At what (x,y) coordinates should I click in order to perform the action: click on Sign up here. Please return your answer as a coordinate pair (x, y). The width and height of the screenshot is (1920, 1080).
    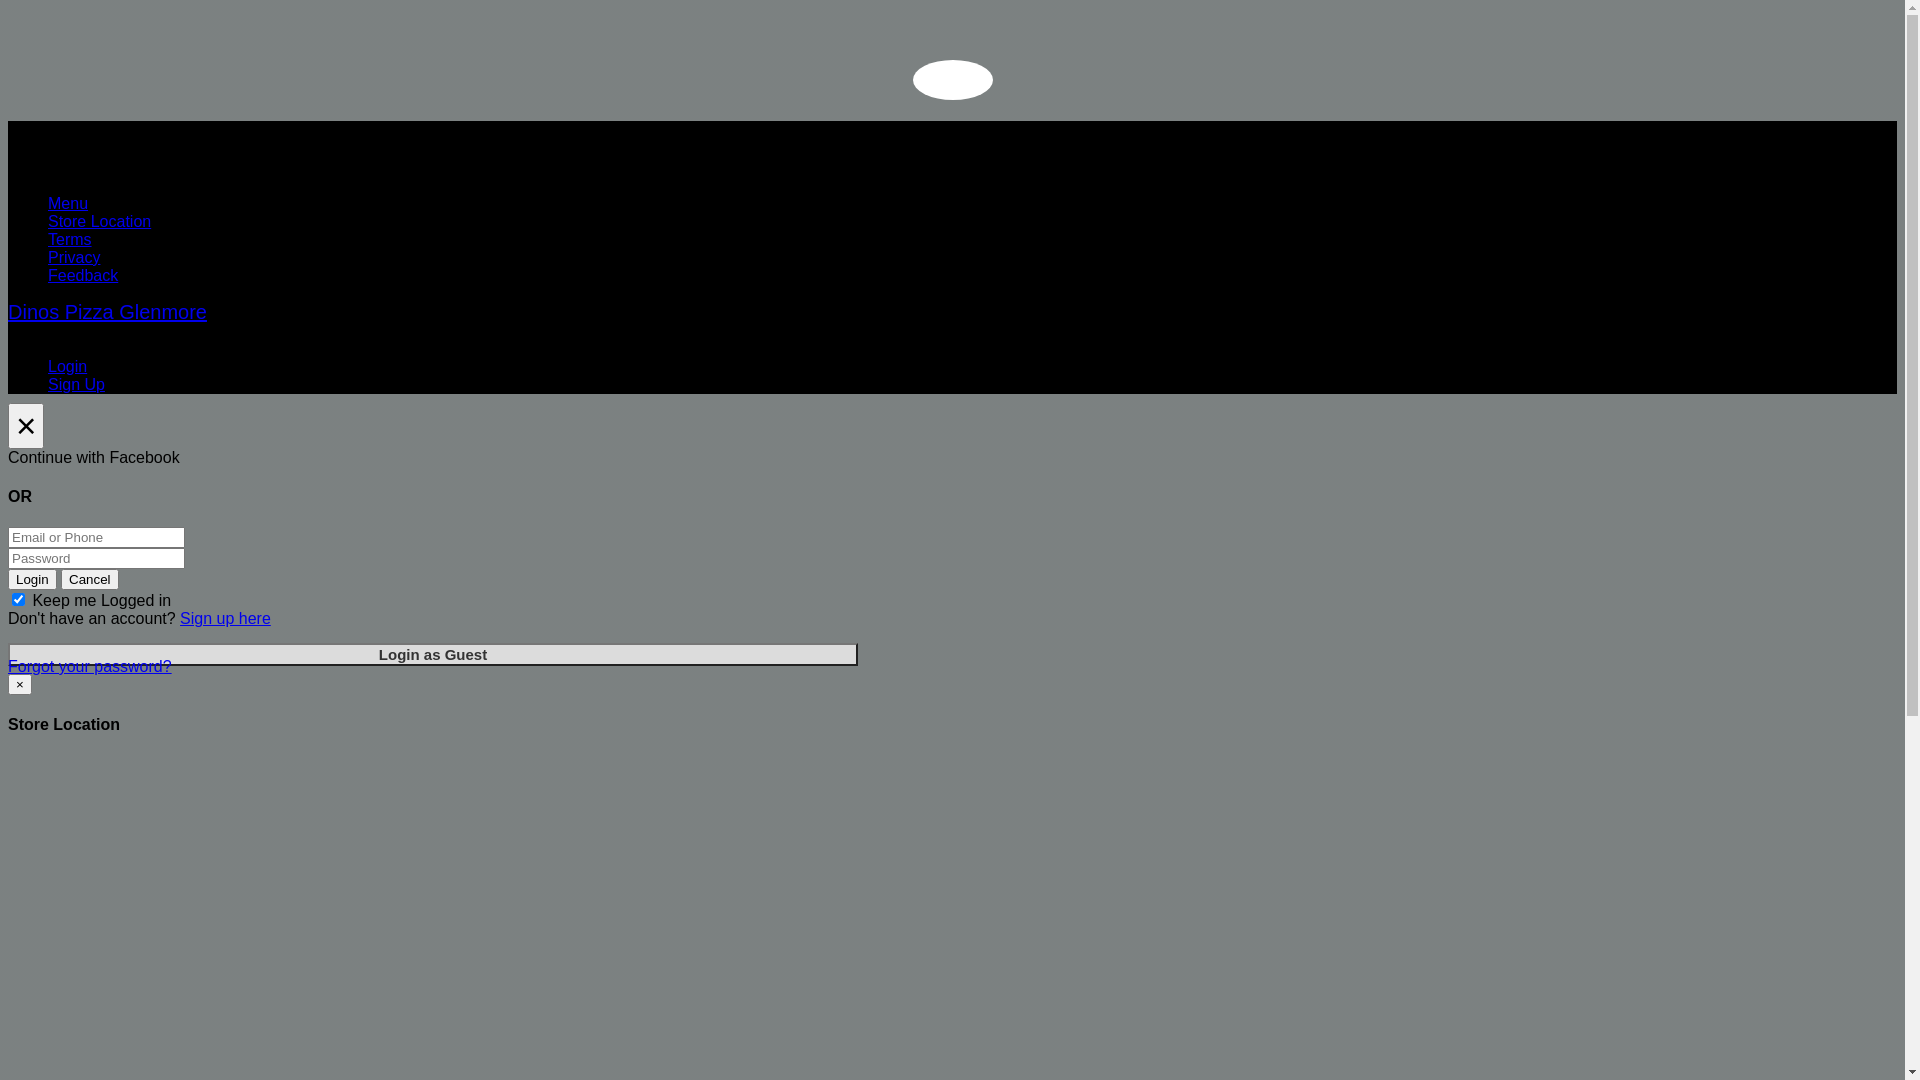
    Looking at the image, I should click on (226, 618).